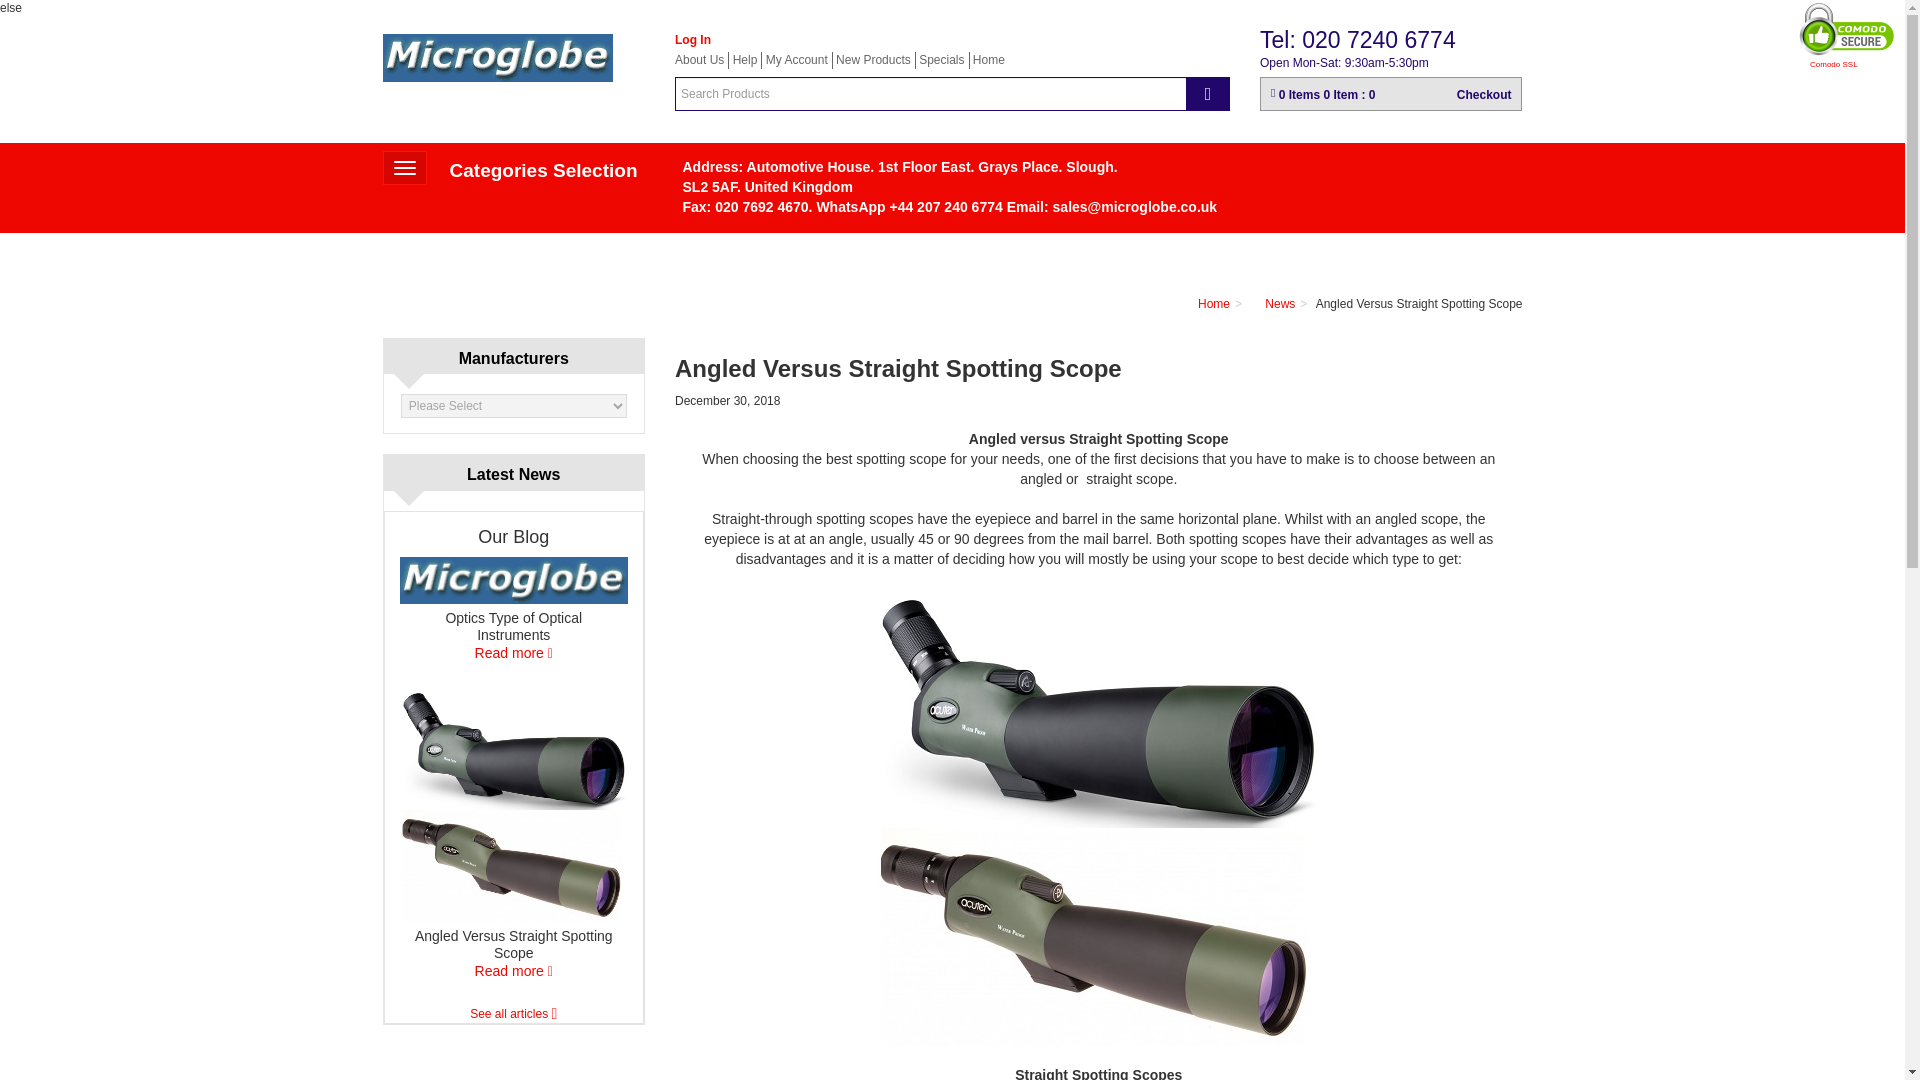  Describe the element at coordinates (1208, 94) in the screenshot. I see `Help` at that location.